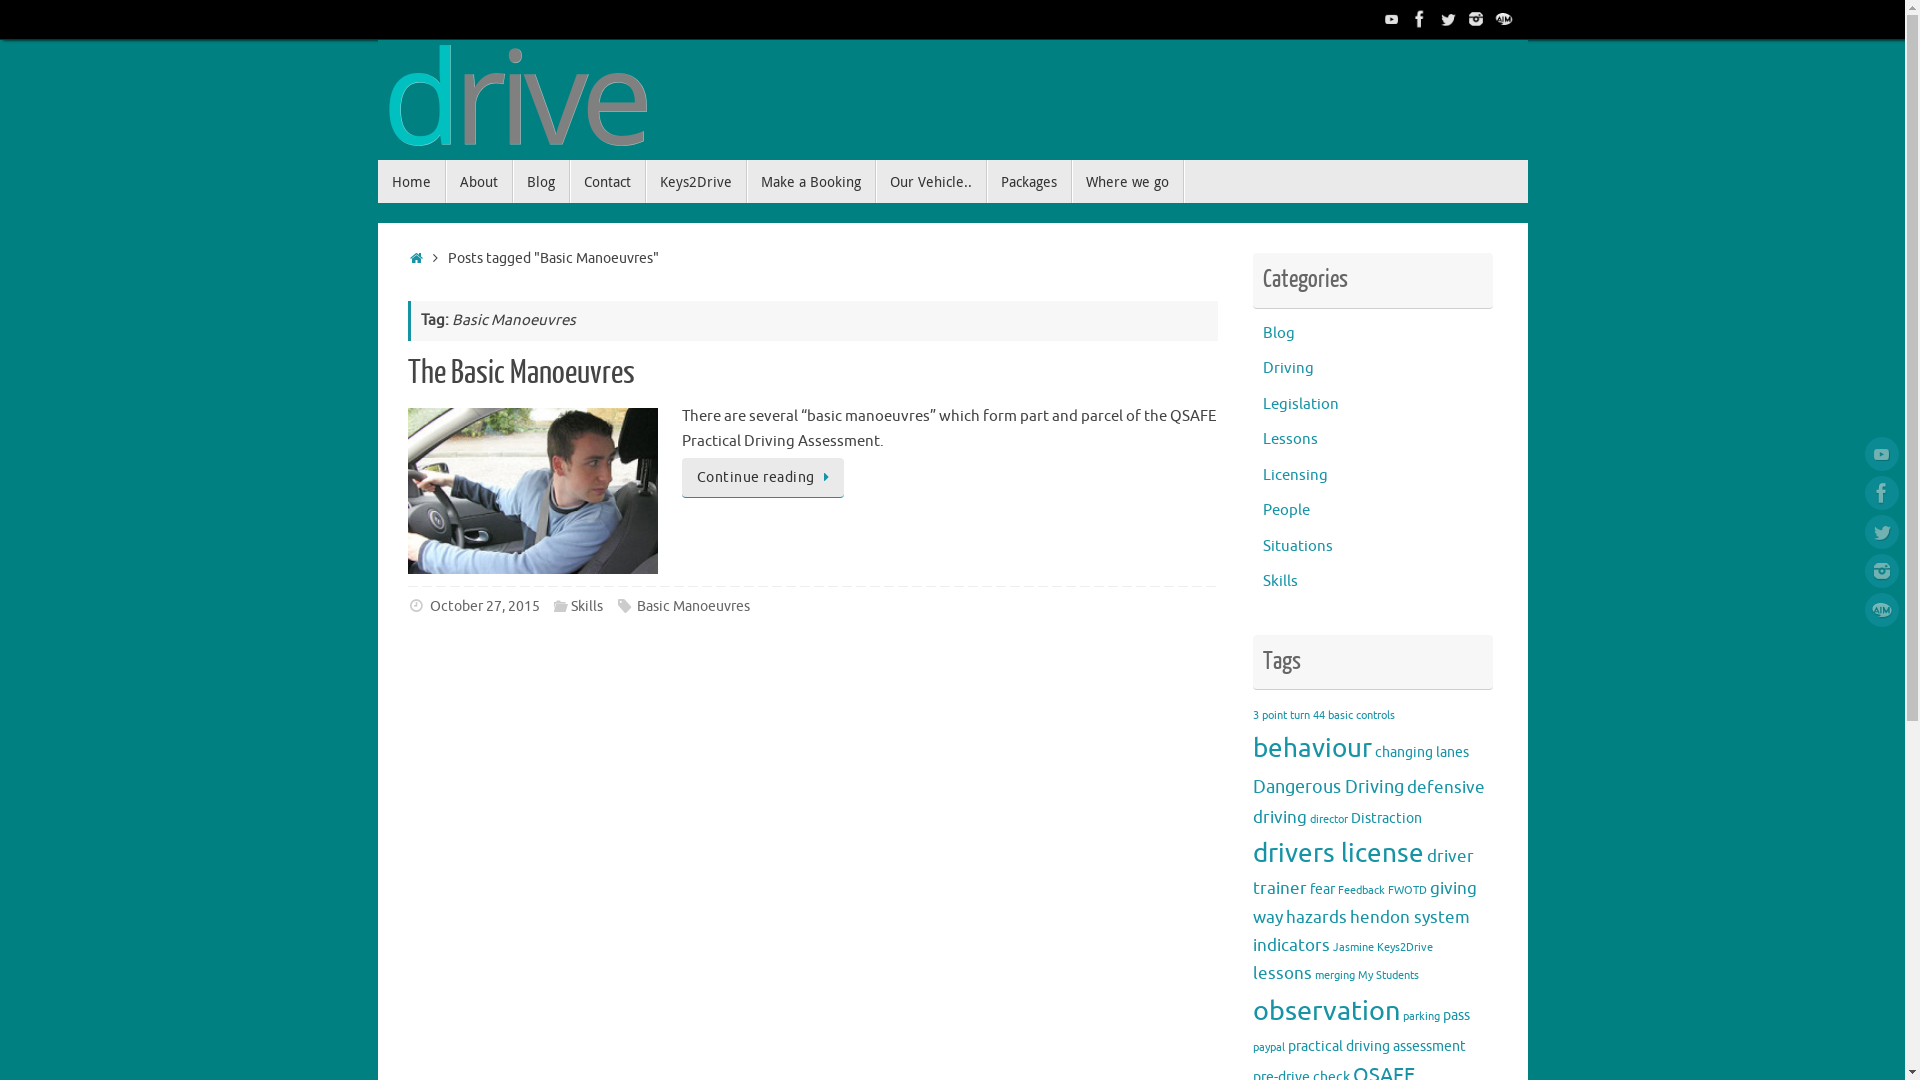  Describe the element at coordinates (1318, 716) in the screenshot. I see `44` at that location.